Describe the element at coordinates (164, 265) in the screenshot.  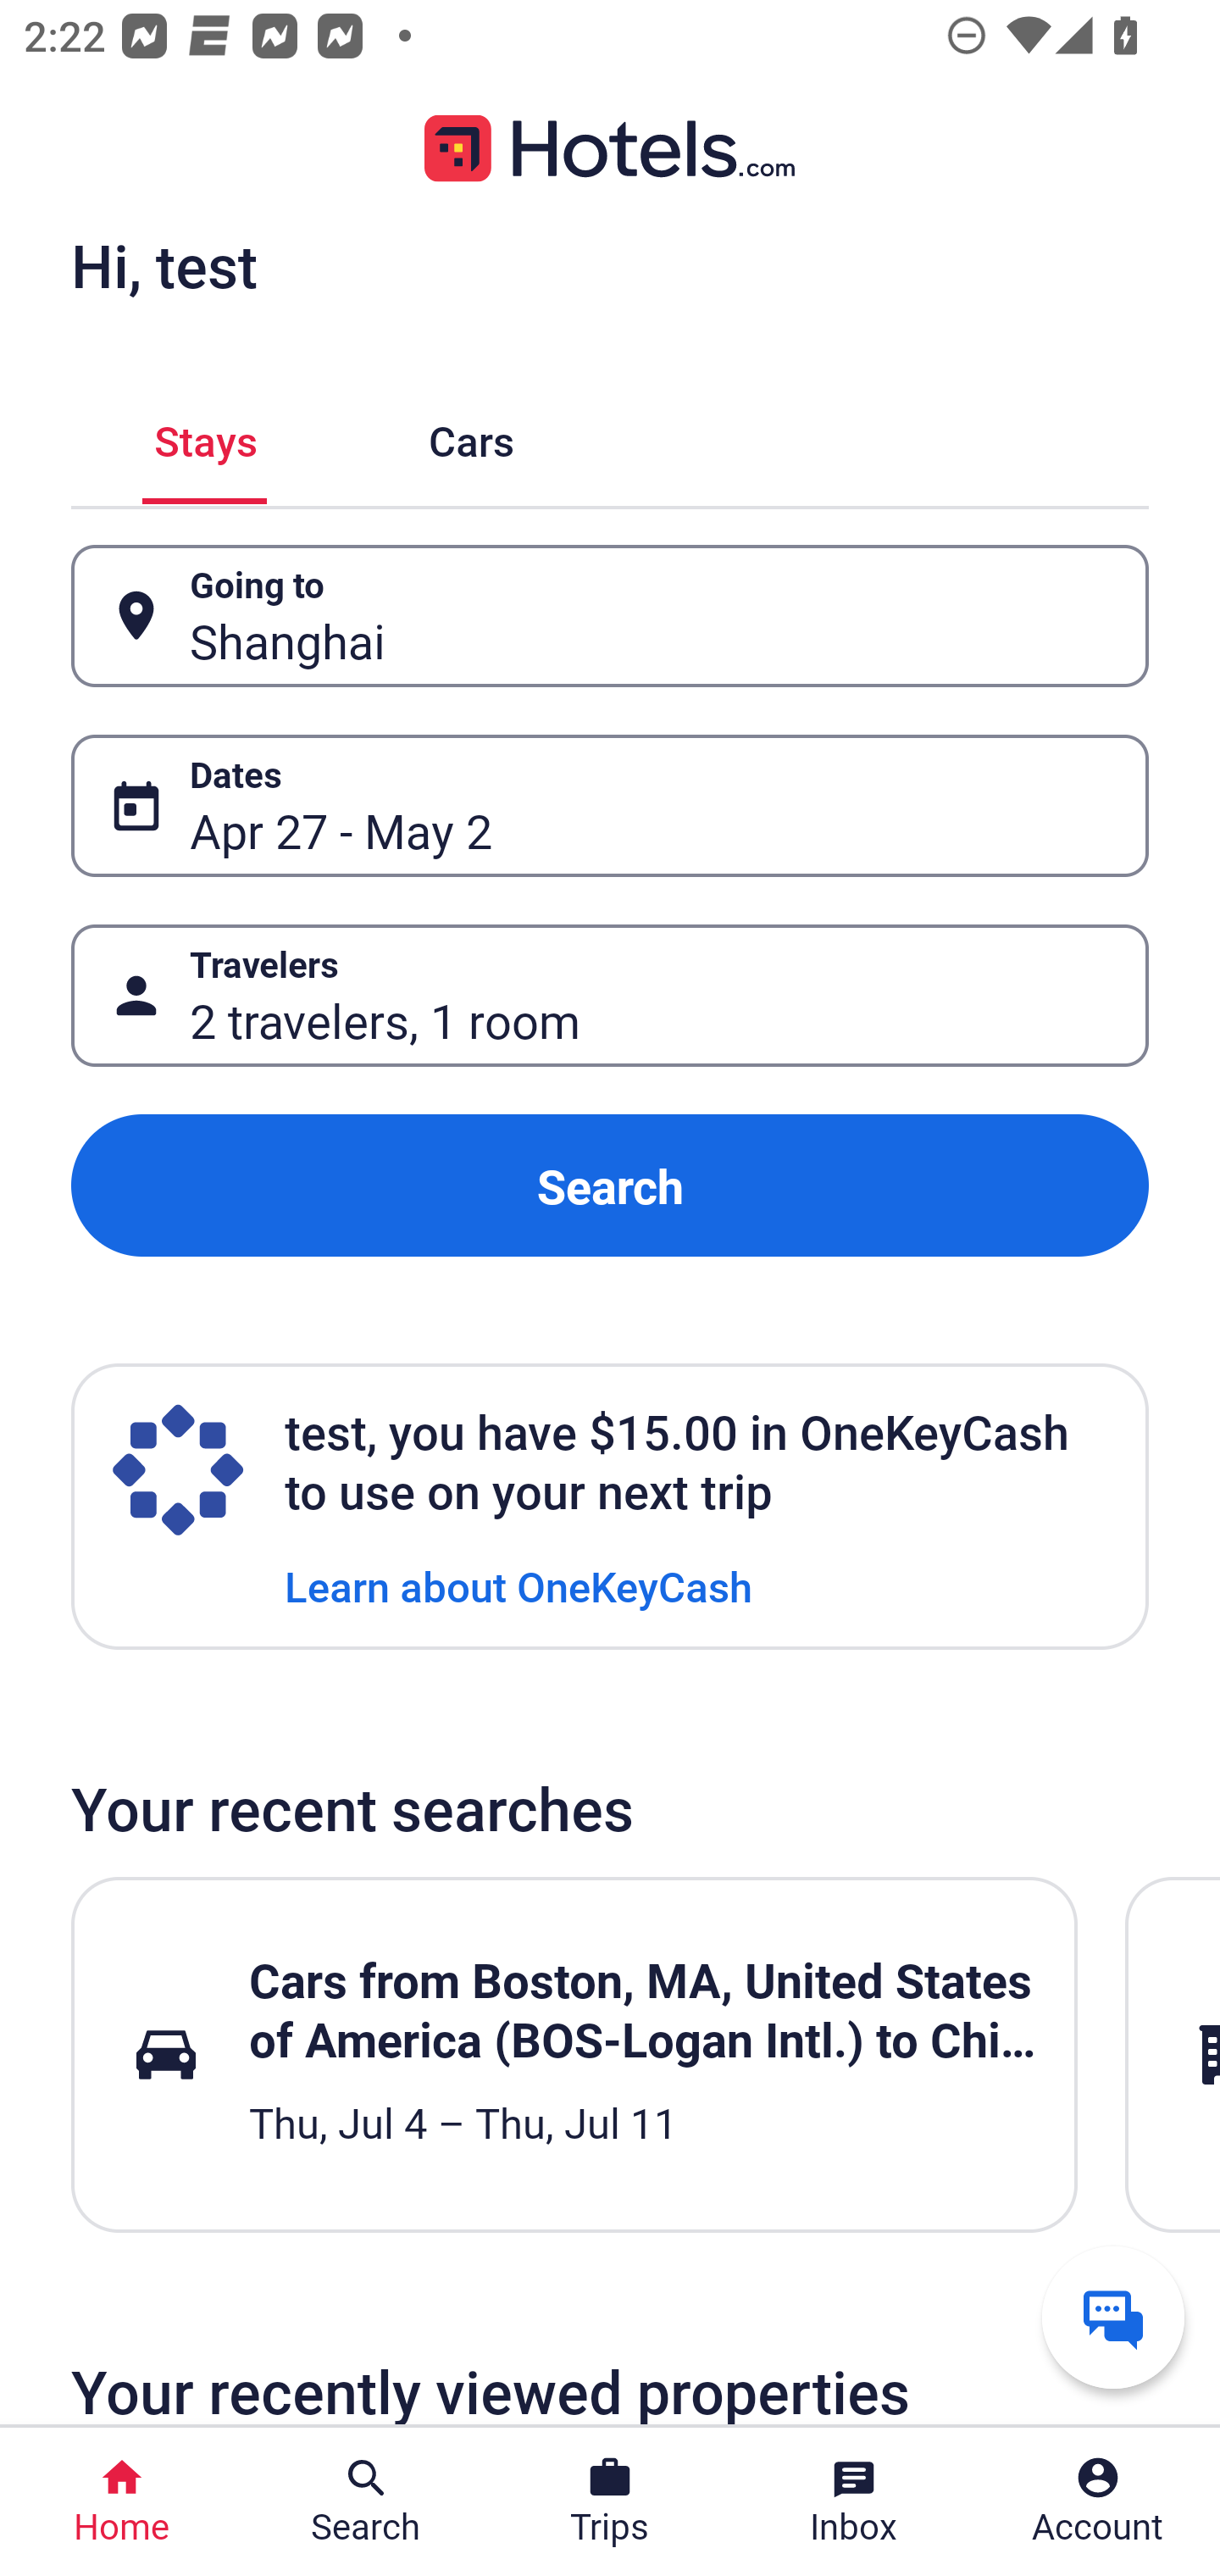
I see `Hi, test` at that location.